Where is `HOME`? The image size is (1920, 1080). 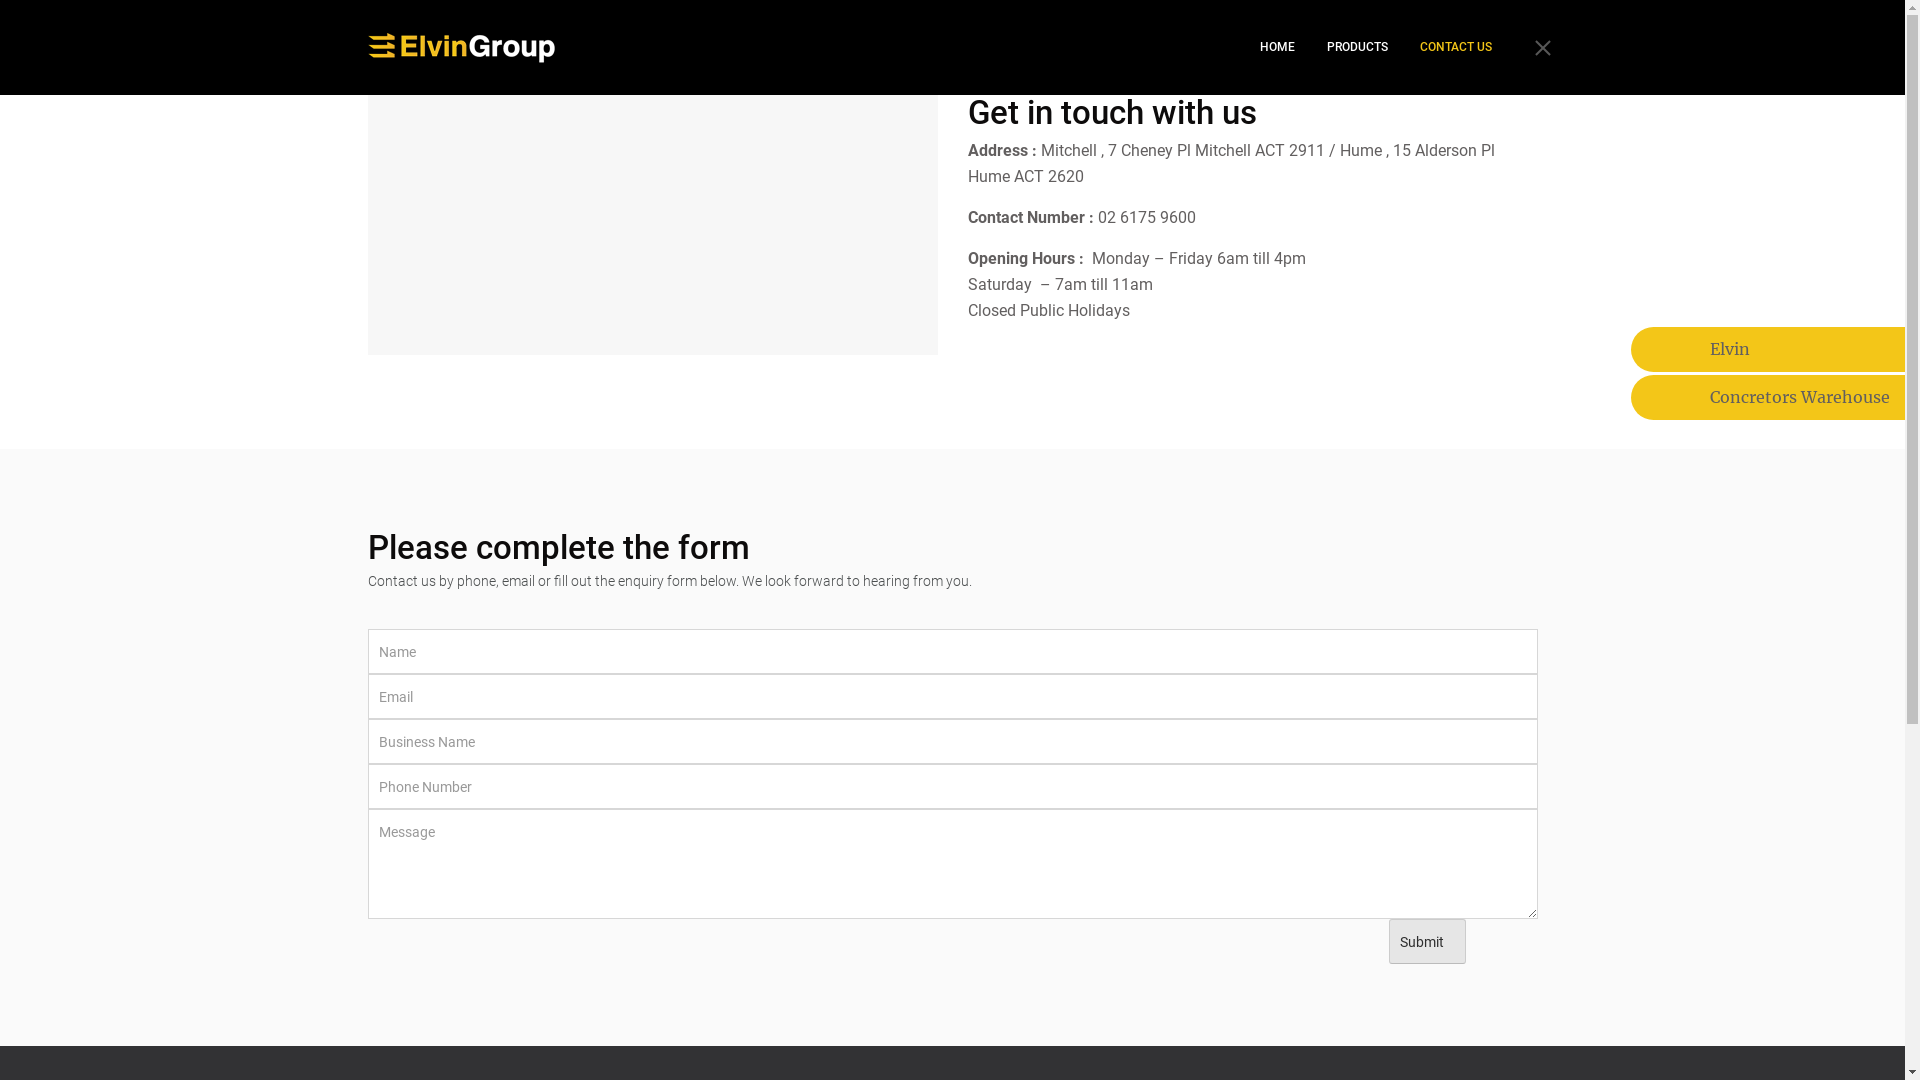
HOME is located at coordinates (1278, 48).